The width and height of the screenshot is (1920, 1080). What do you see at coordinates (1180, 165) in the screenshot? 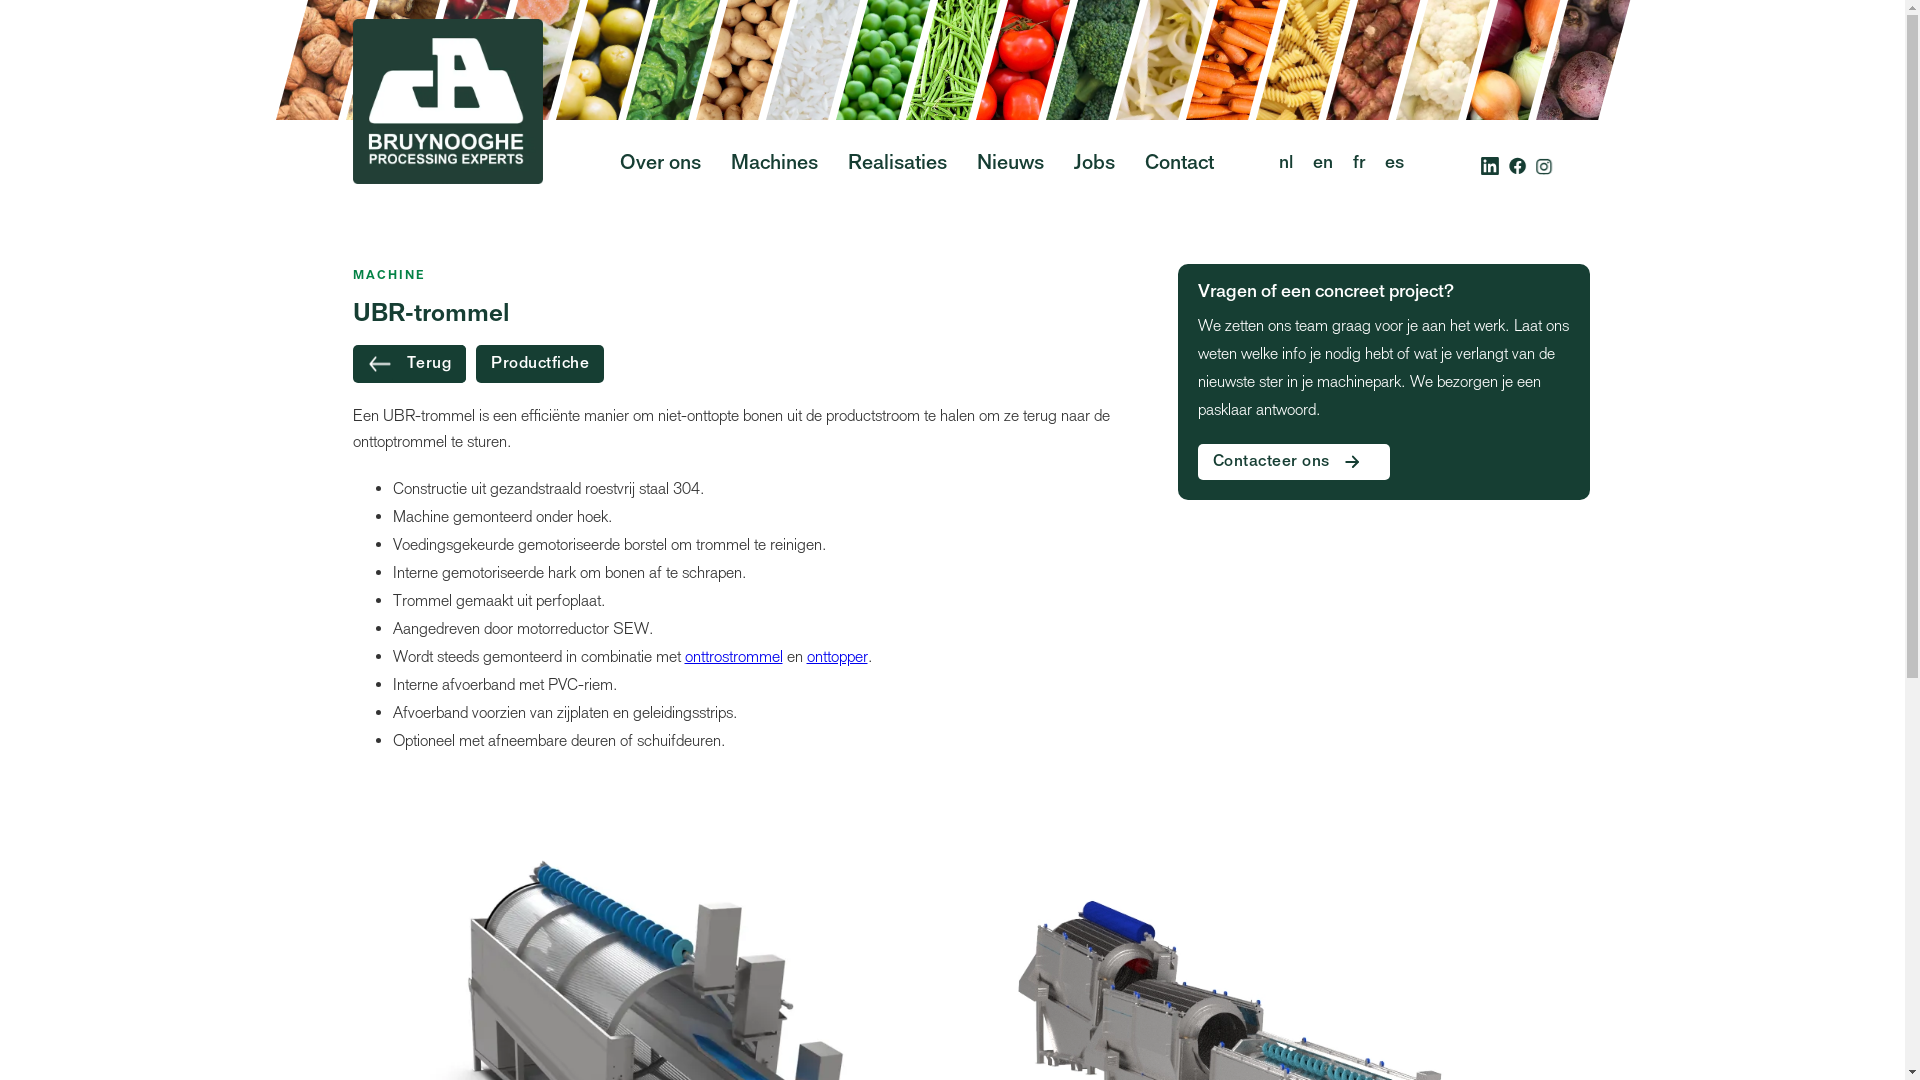
I see `Contact` at bounding box center [1180, 165].